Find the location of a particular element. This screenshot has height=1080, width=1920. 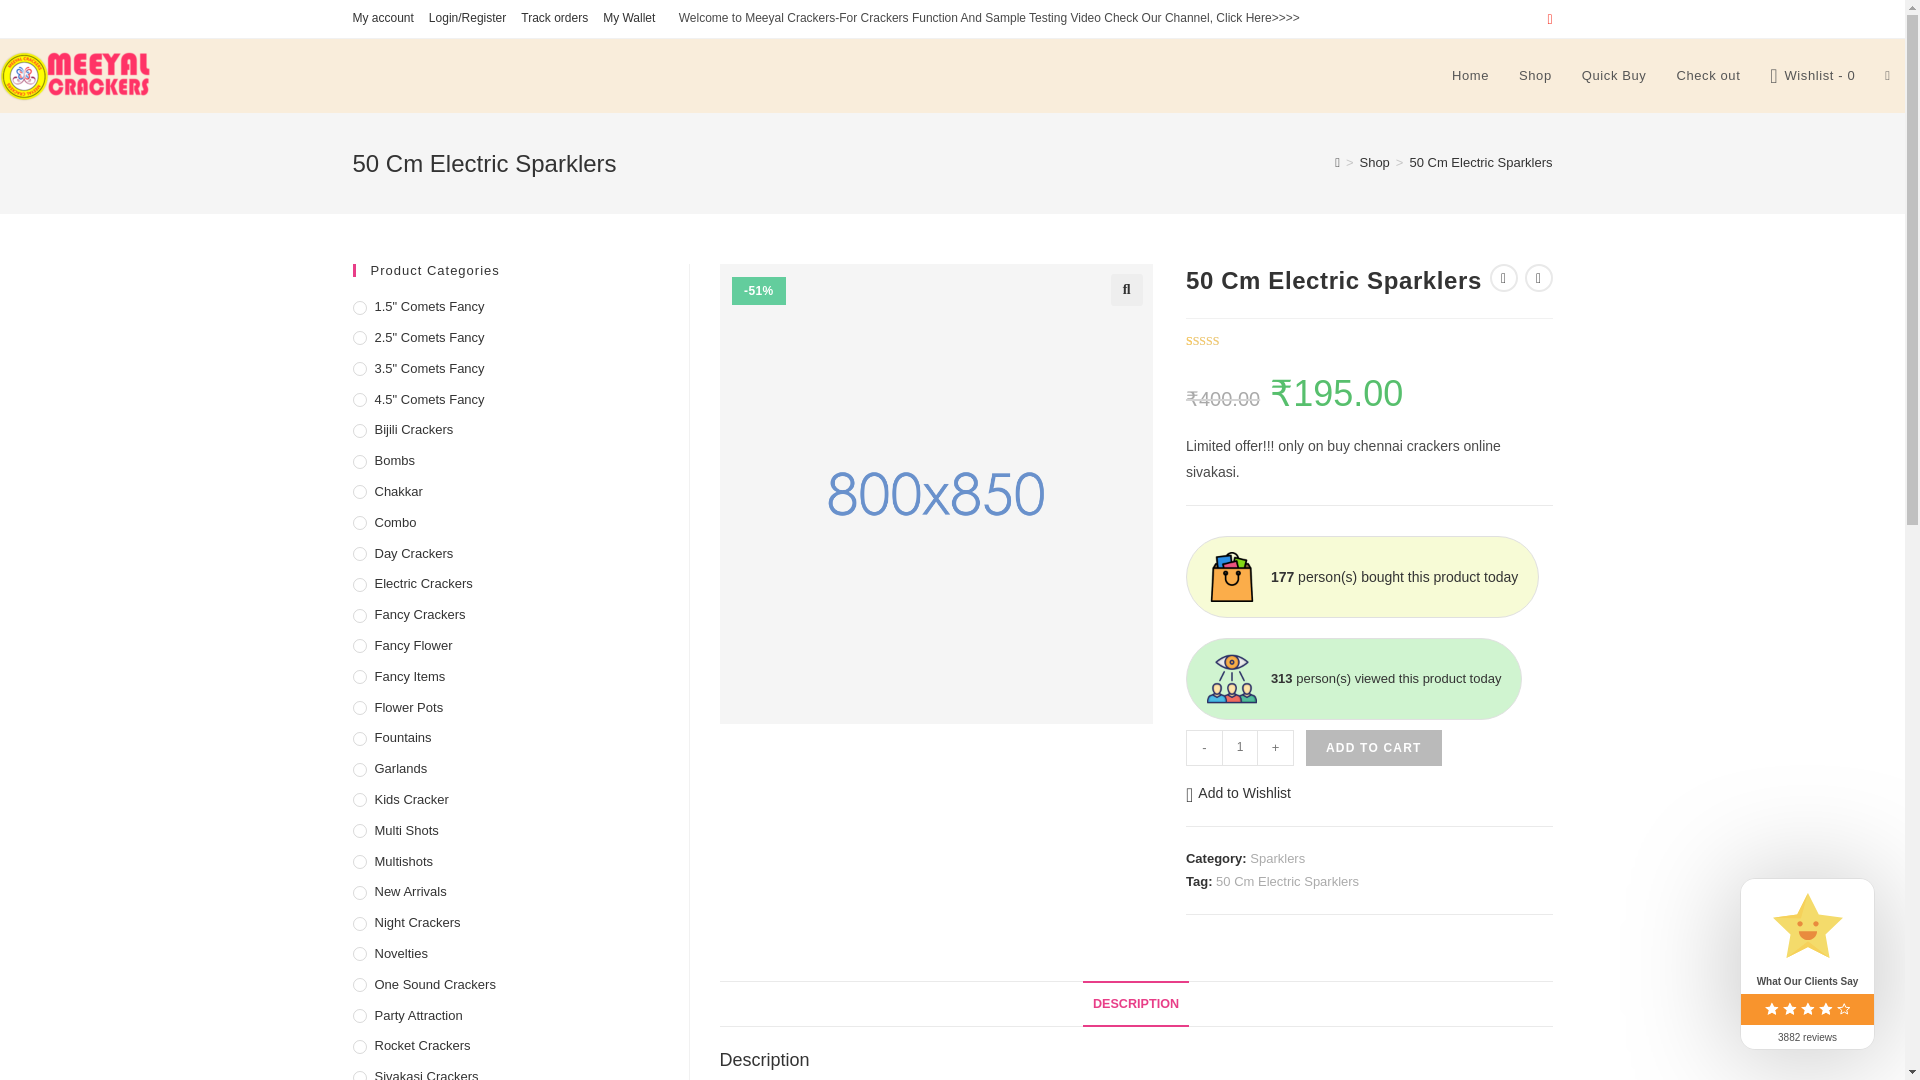

My account is located at coordinates (382, 18).